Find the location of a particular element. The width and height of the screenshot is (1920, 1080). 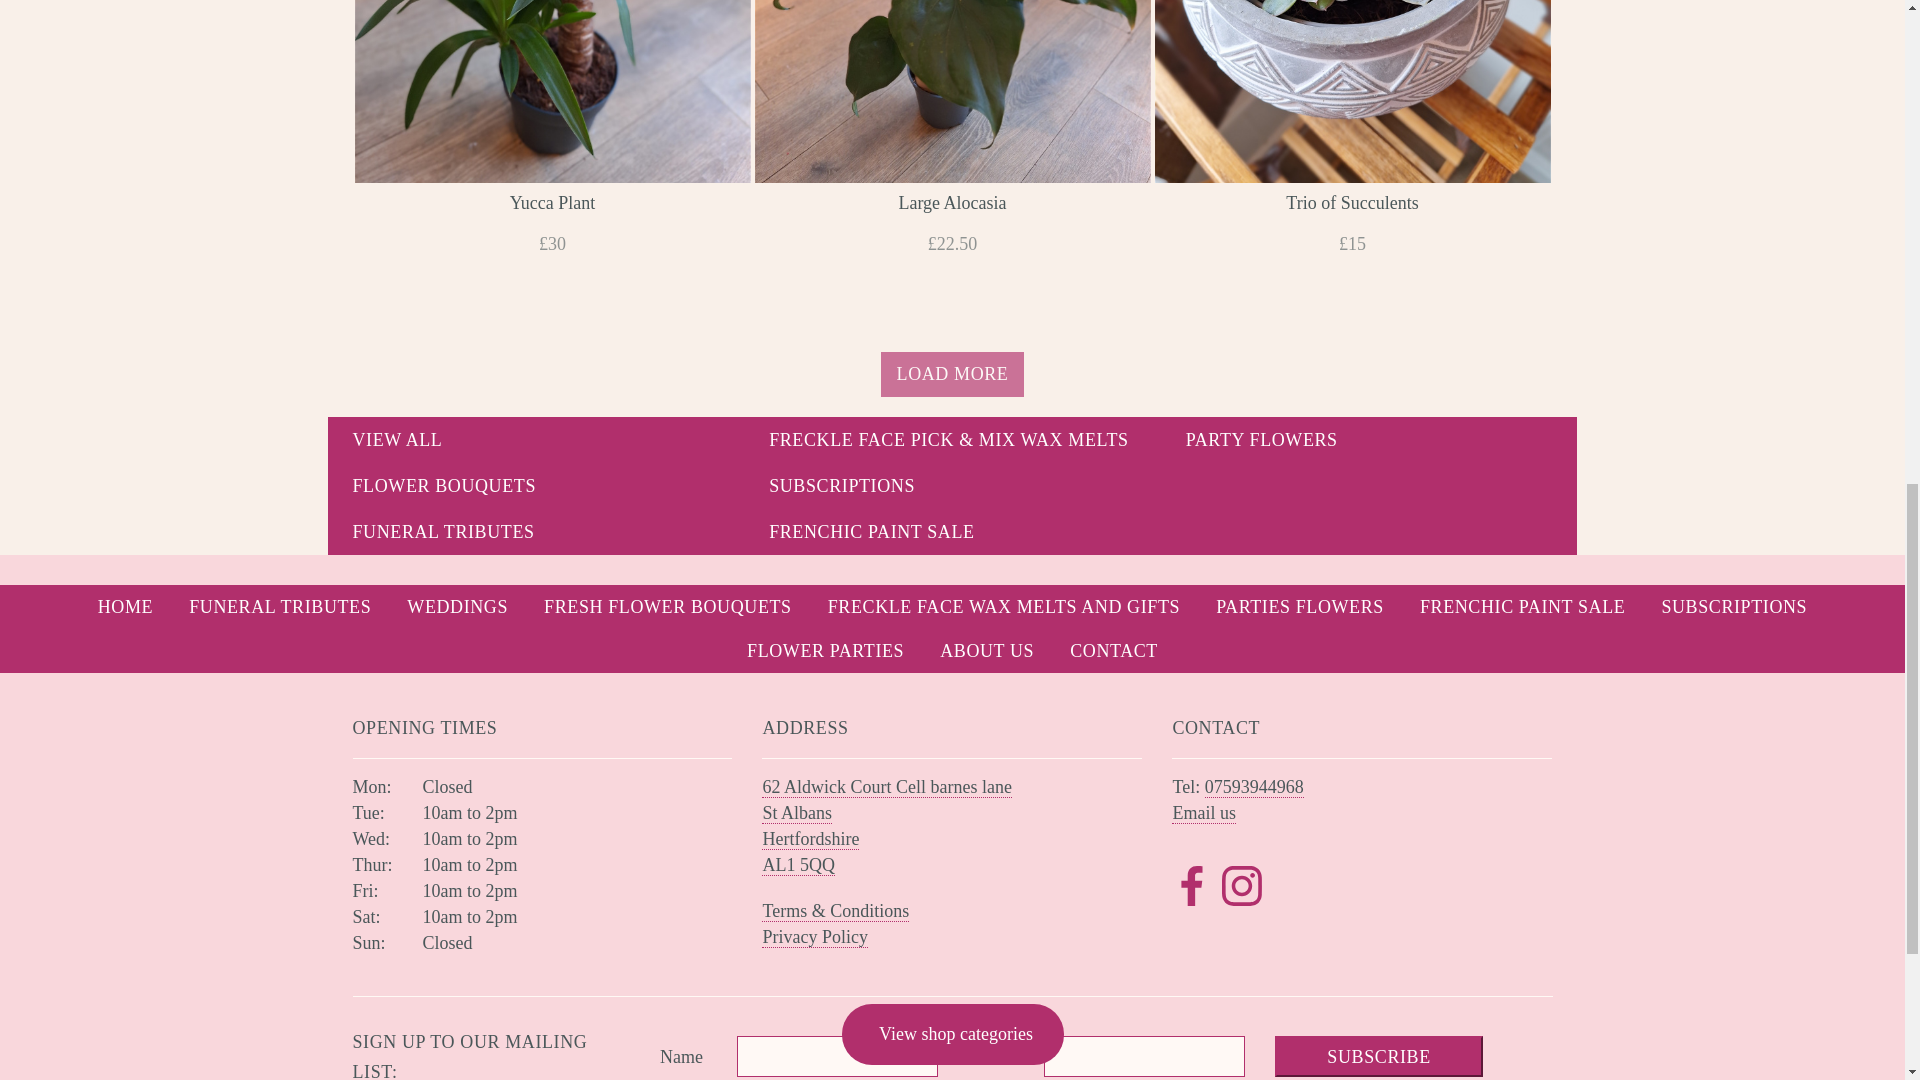

VIEW ALL is located at coordinates (536, 440).